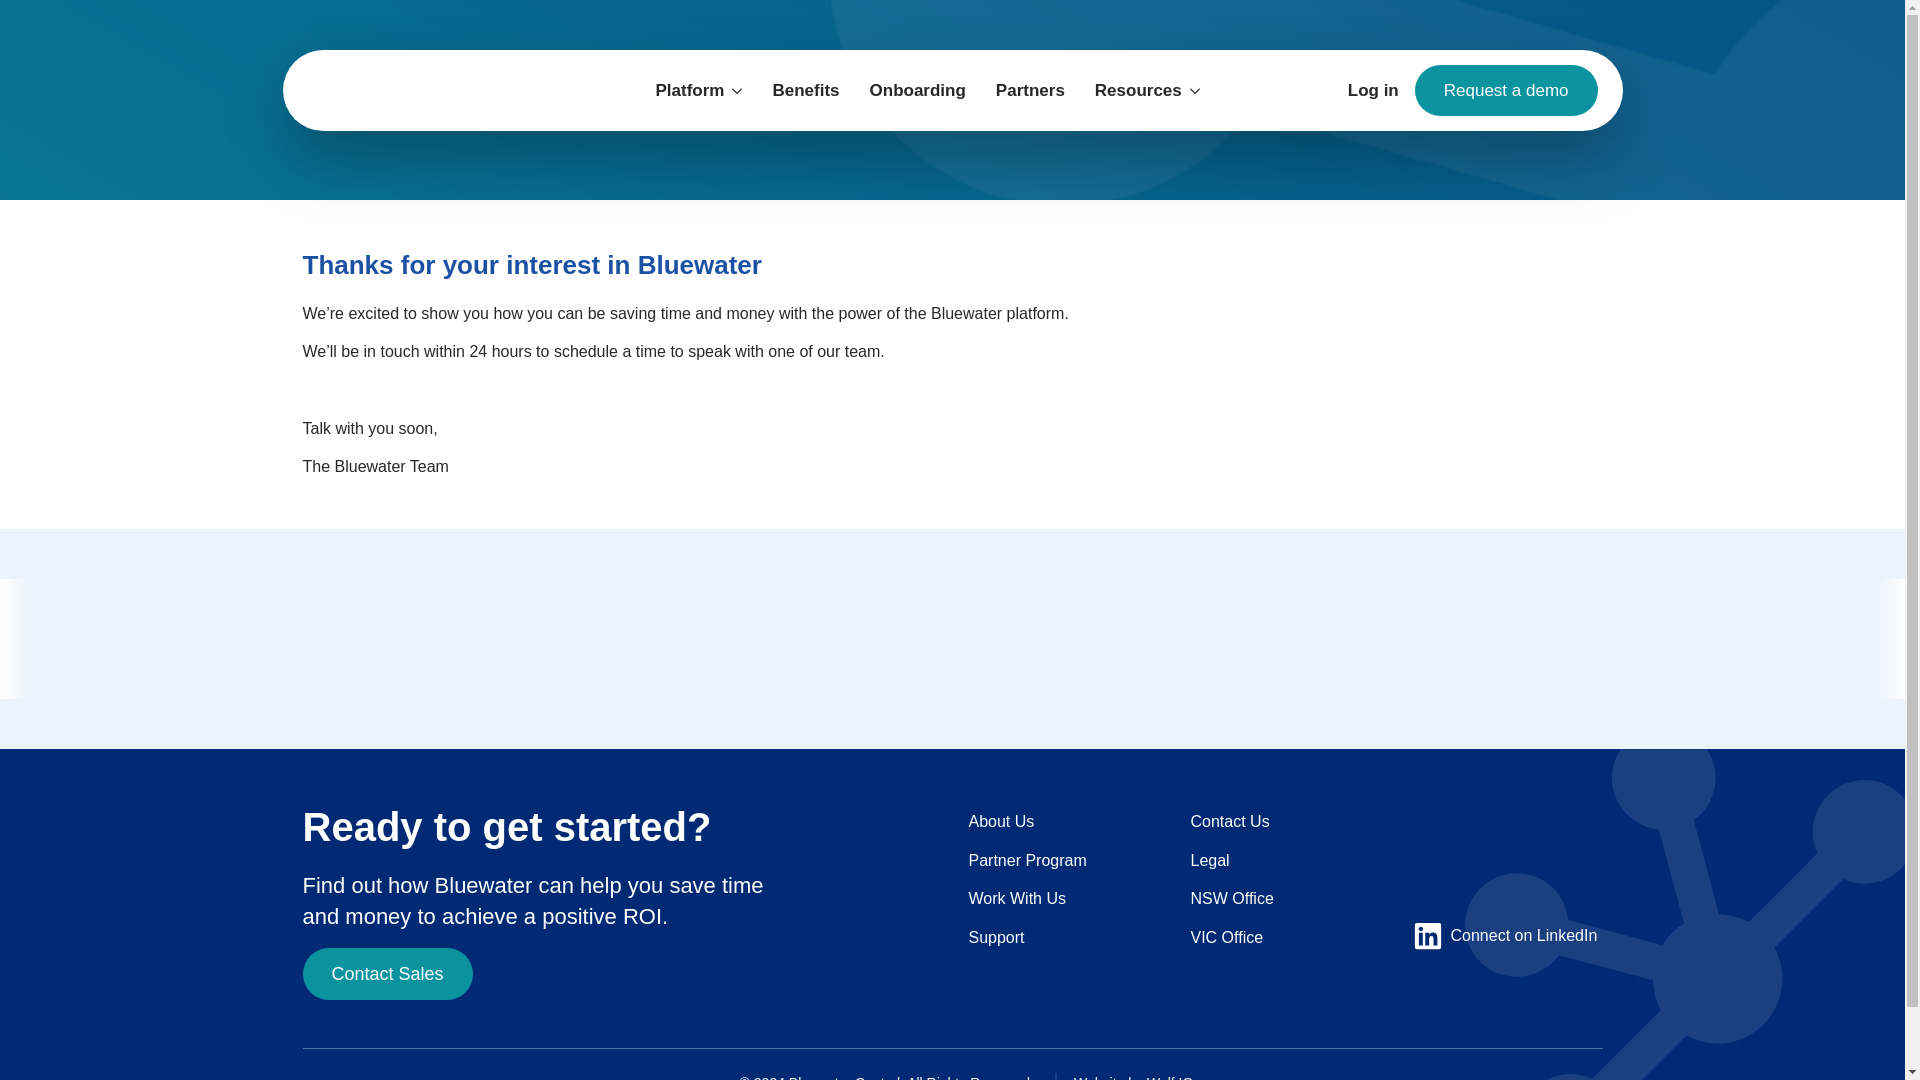 The image size is (1920, 1080). What do you see at coordinates (918, 90) in the screenshot?
I see `Onboarding` at bounding box center [918, 90].